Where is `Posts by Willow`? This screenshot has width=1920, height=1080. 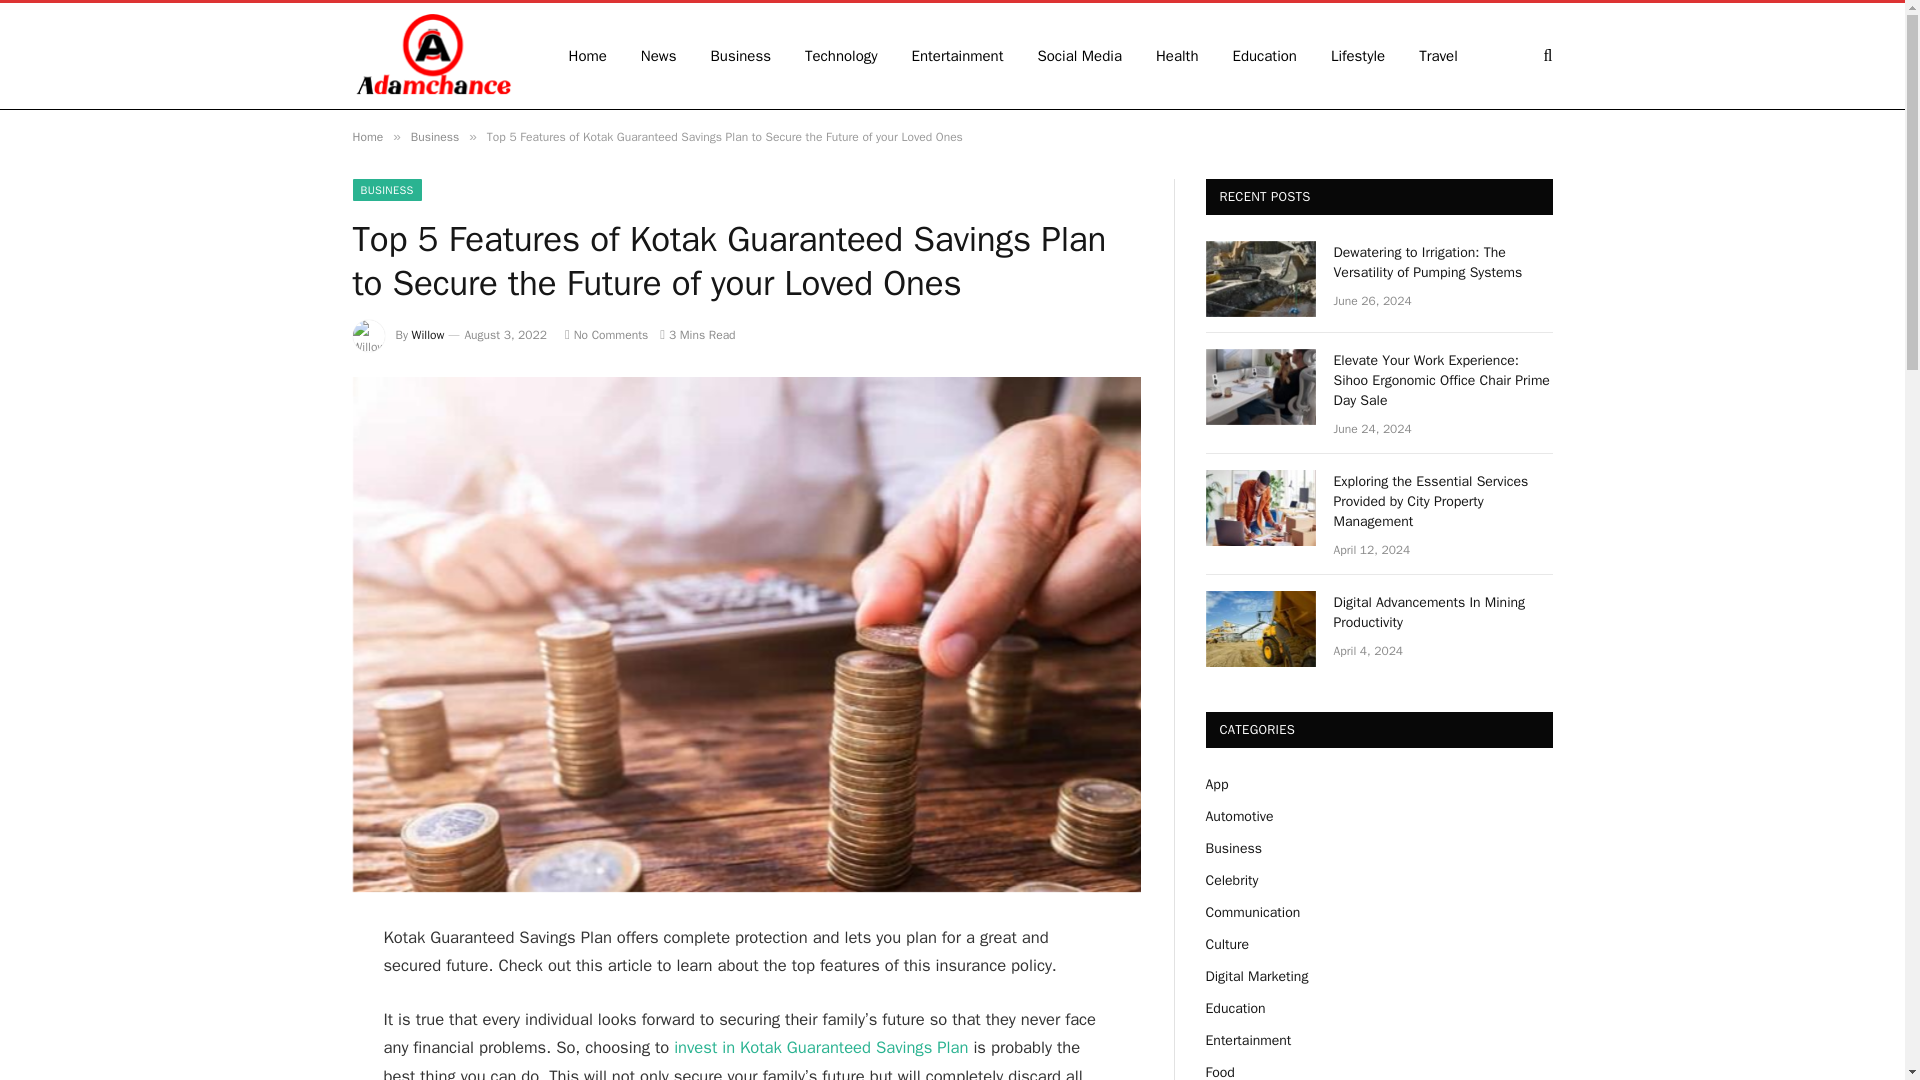 Posts by Willow is located at coordinates (428, 335).